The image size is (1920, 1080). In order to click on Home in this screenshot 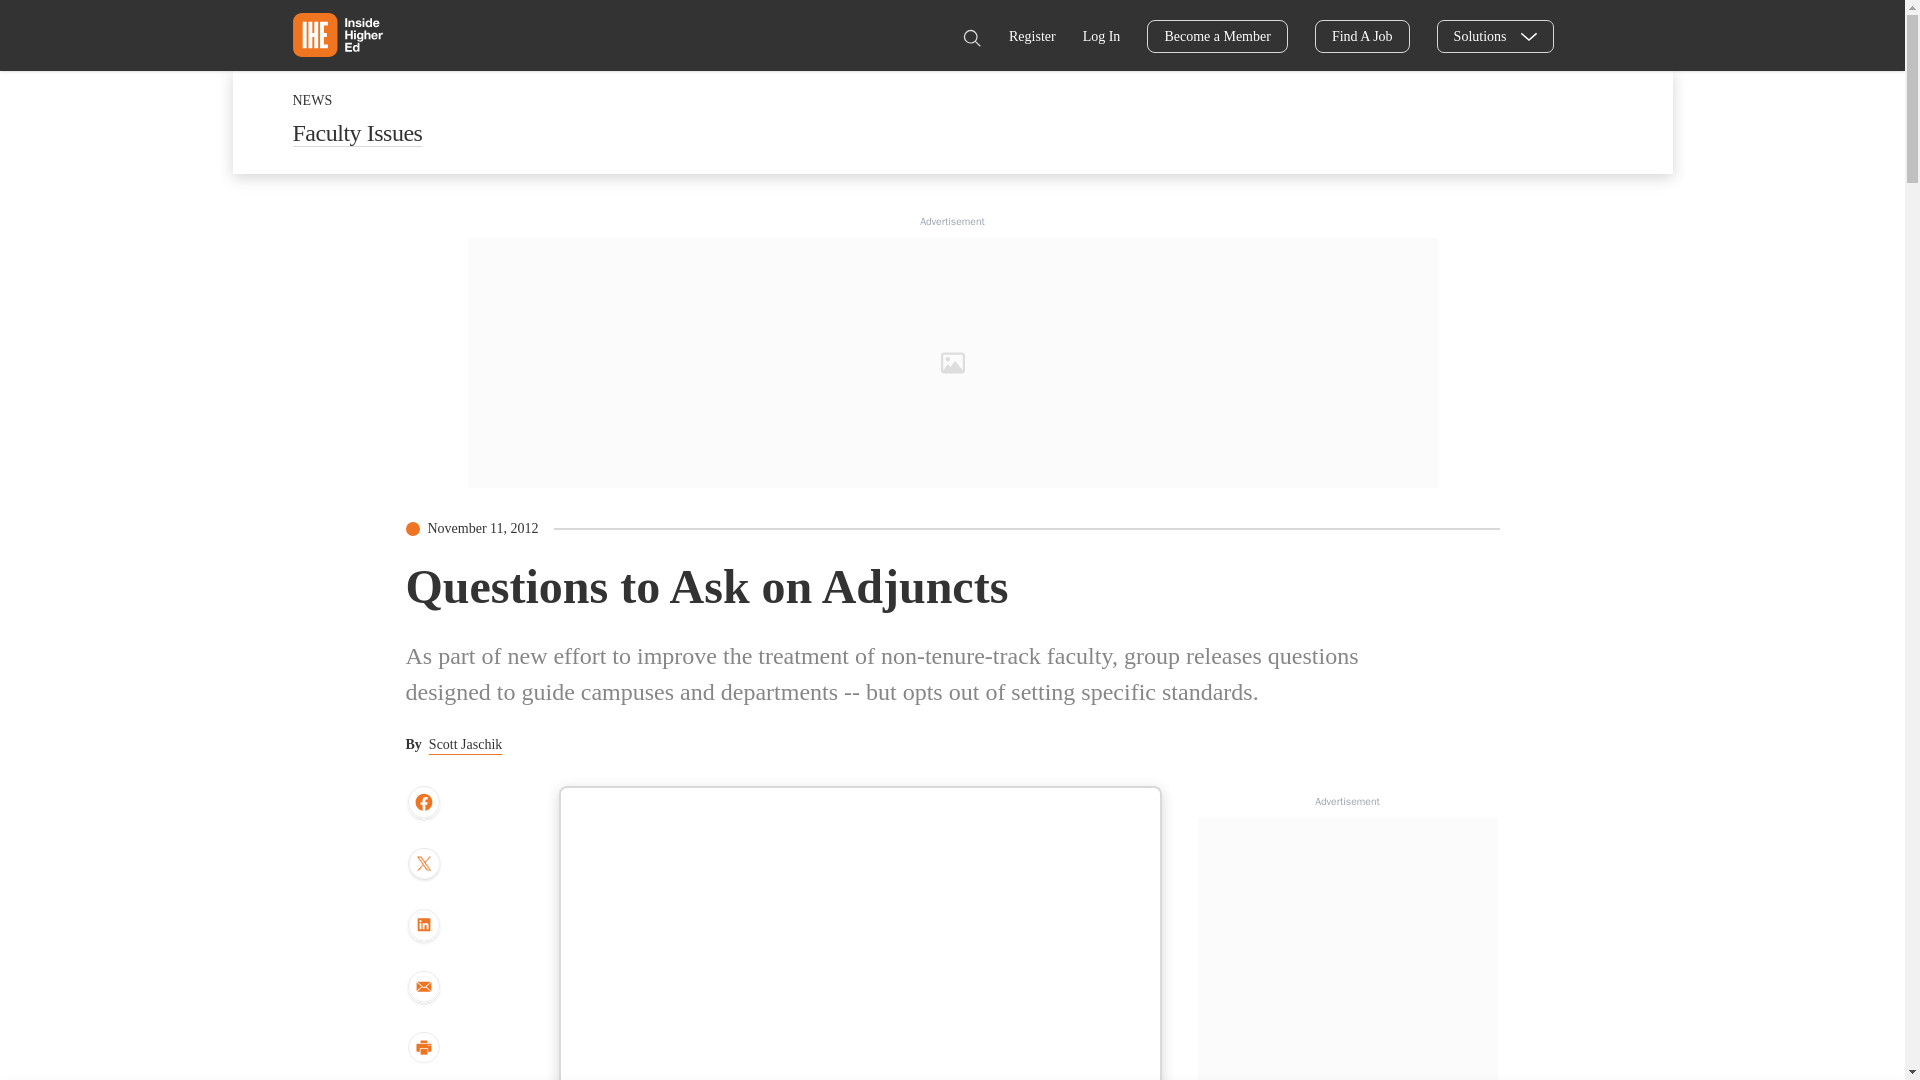, I will do `click(336, 34)`.